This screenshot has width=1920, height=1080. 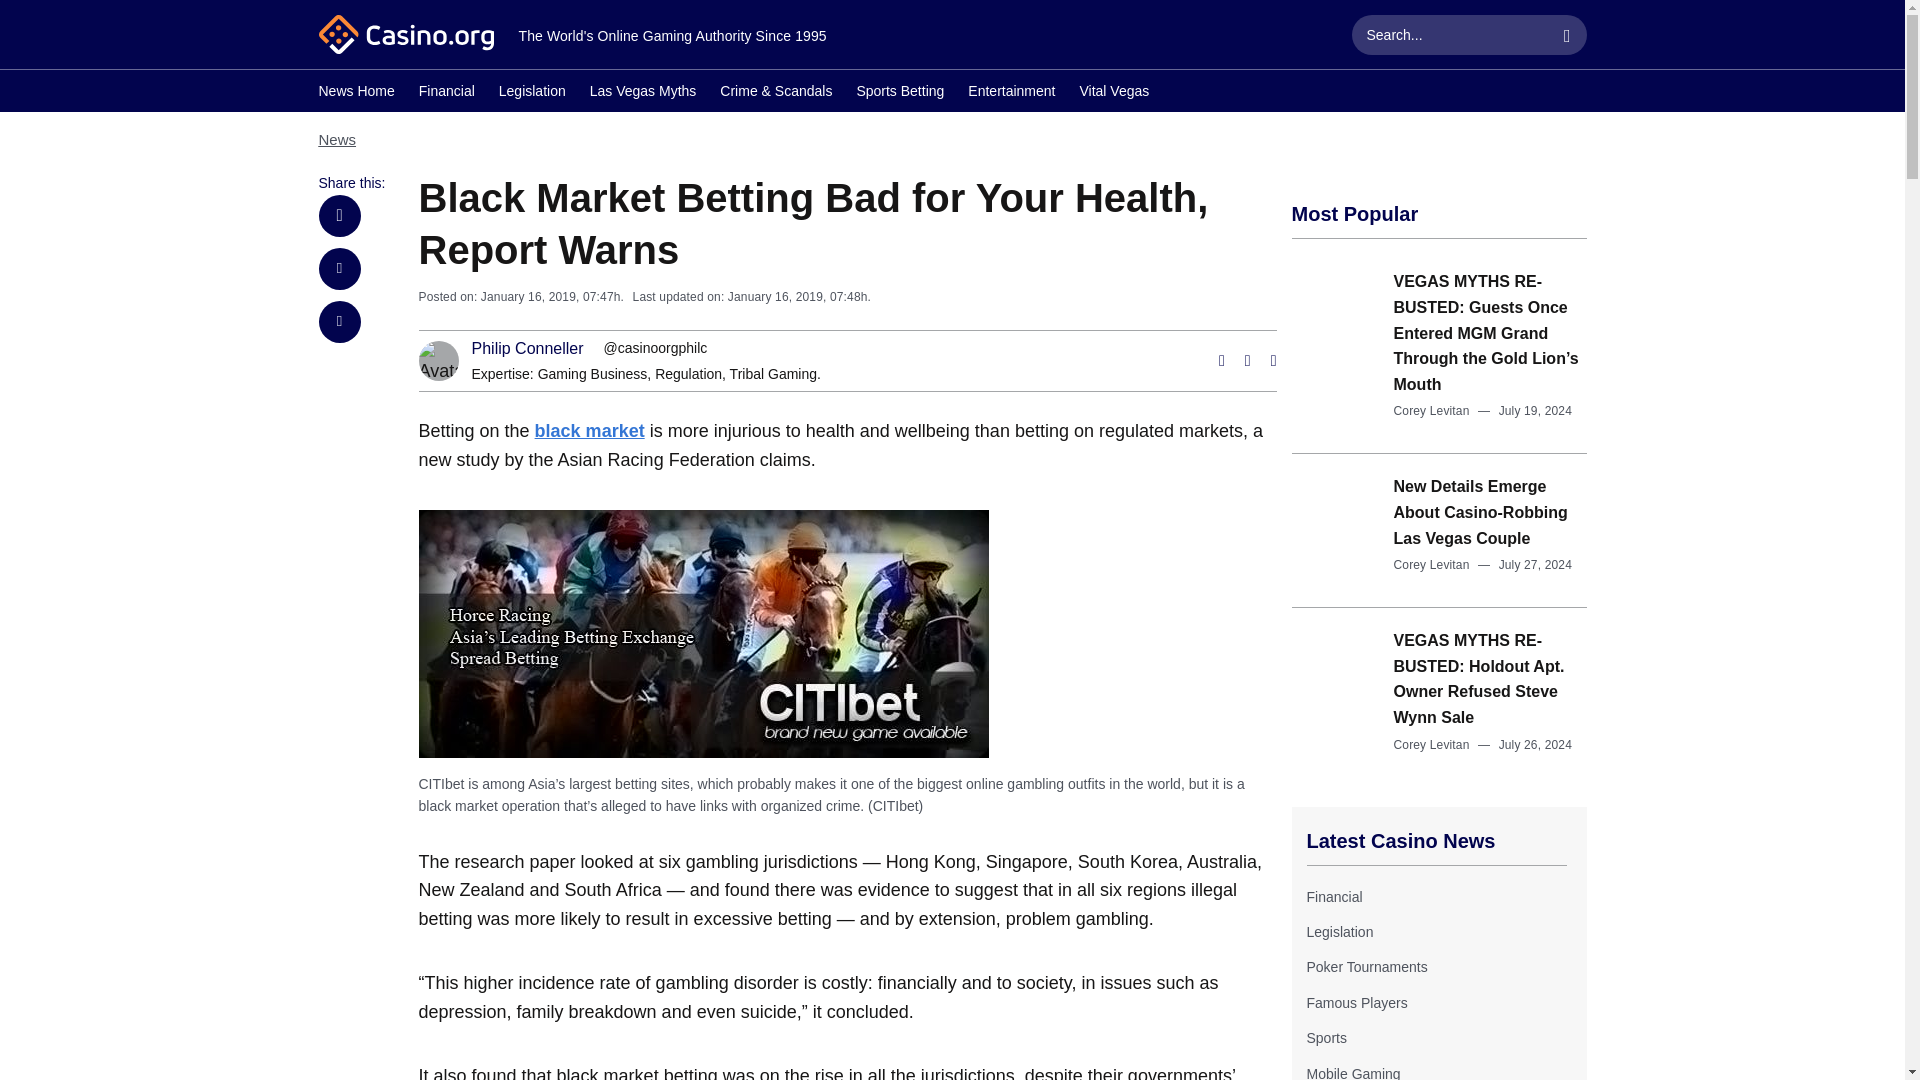 I want to click on Regulation, so click(x=688, y=374).